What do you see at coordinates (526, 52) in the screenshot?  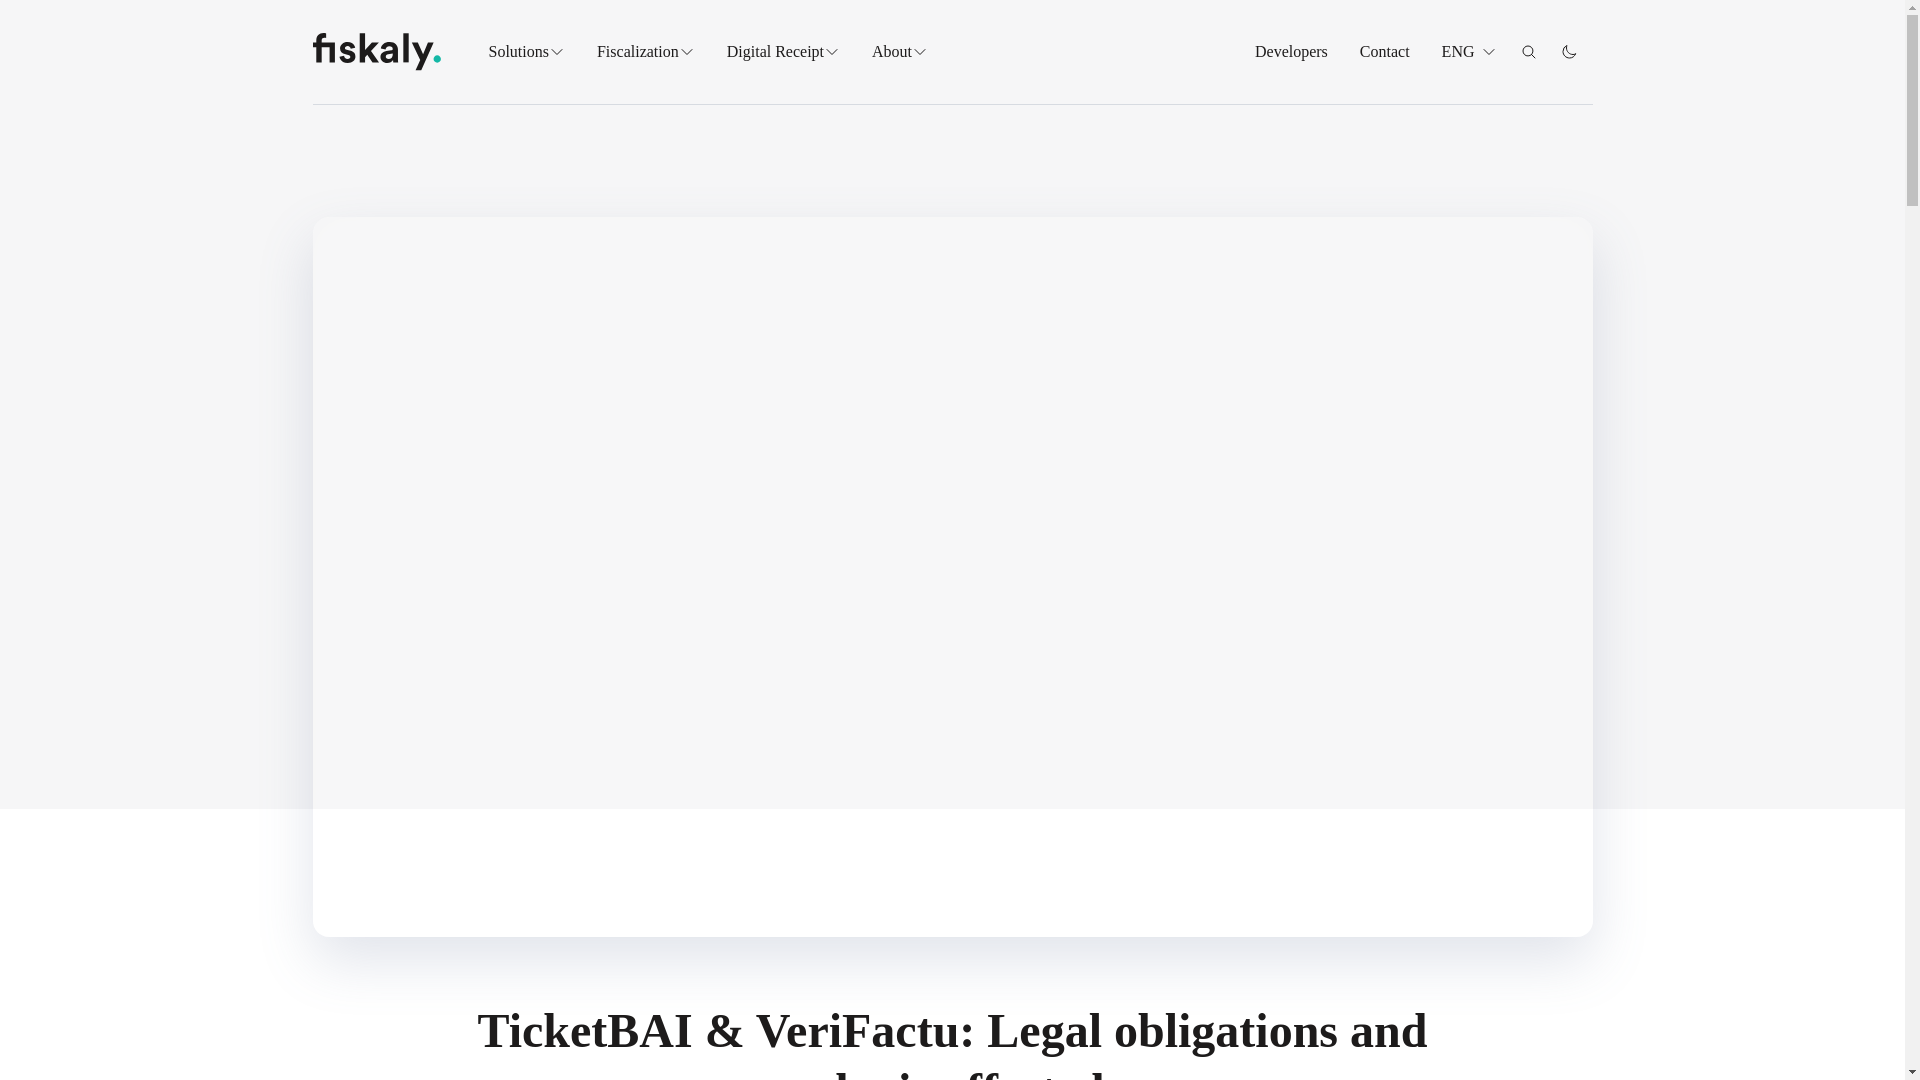 I see `Solutions` at bounding box center [526, 52].